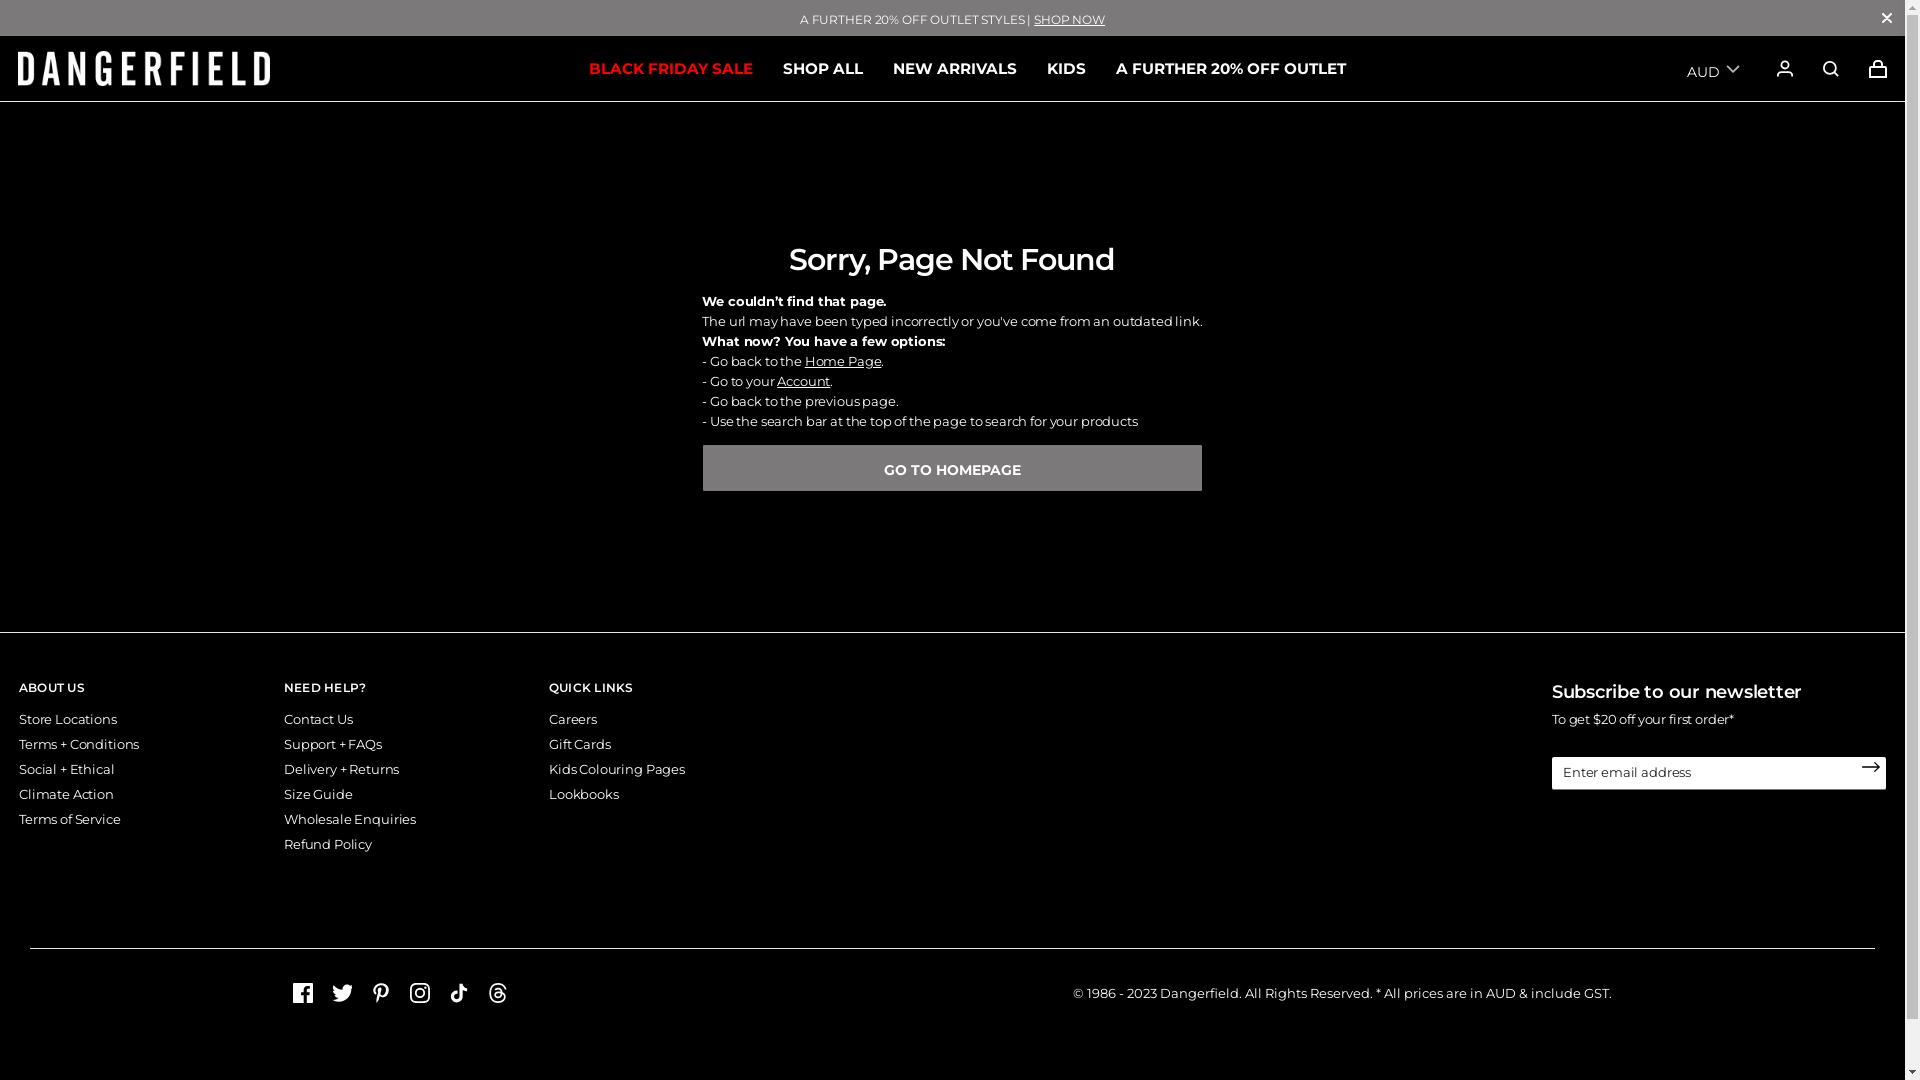 This screenshot has width=1920, height=1080. I want to click on Terms of Service, so click(70, 819).